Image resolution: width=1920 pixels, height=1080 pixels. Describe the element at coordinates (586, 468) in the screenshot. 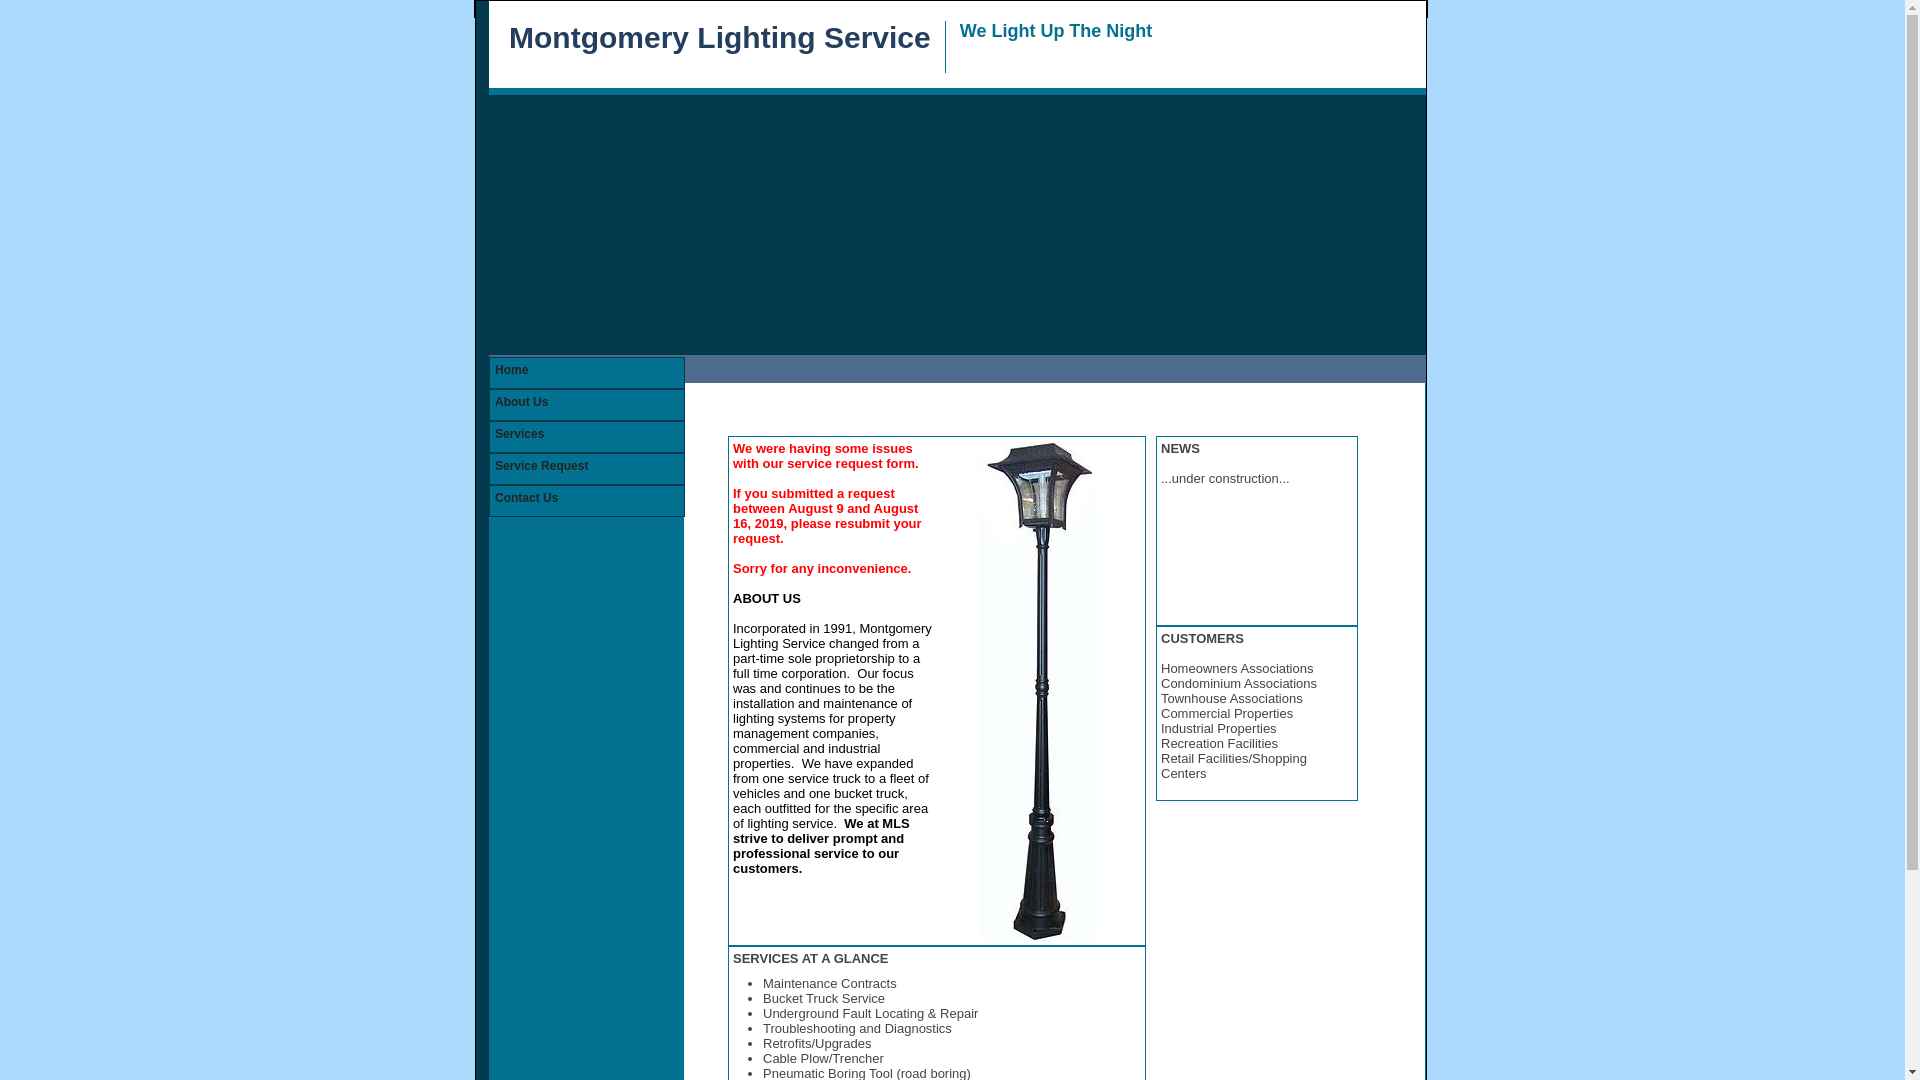

I see `Service Request` at that location.